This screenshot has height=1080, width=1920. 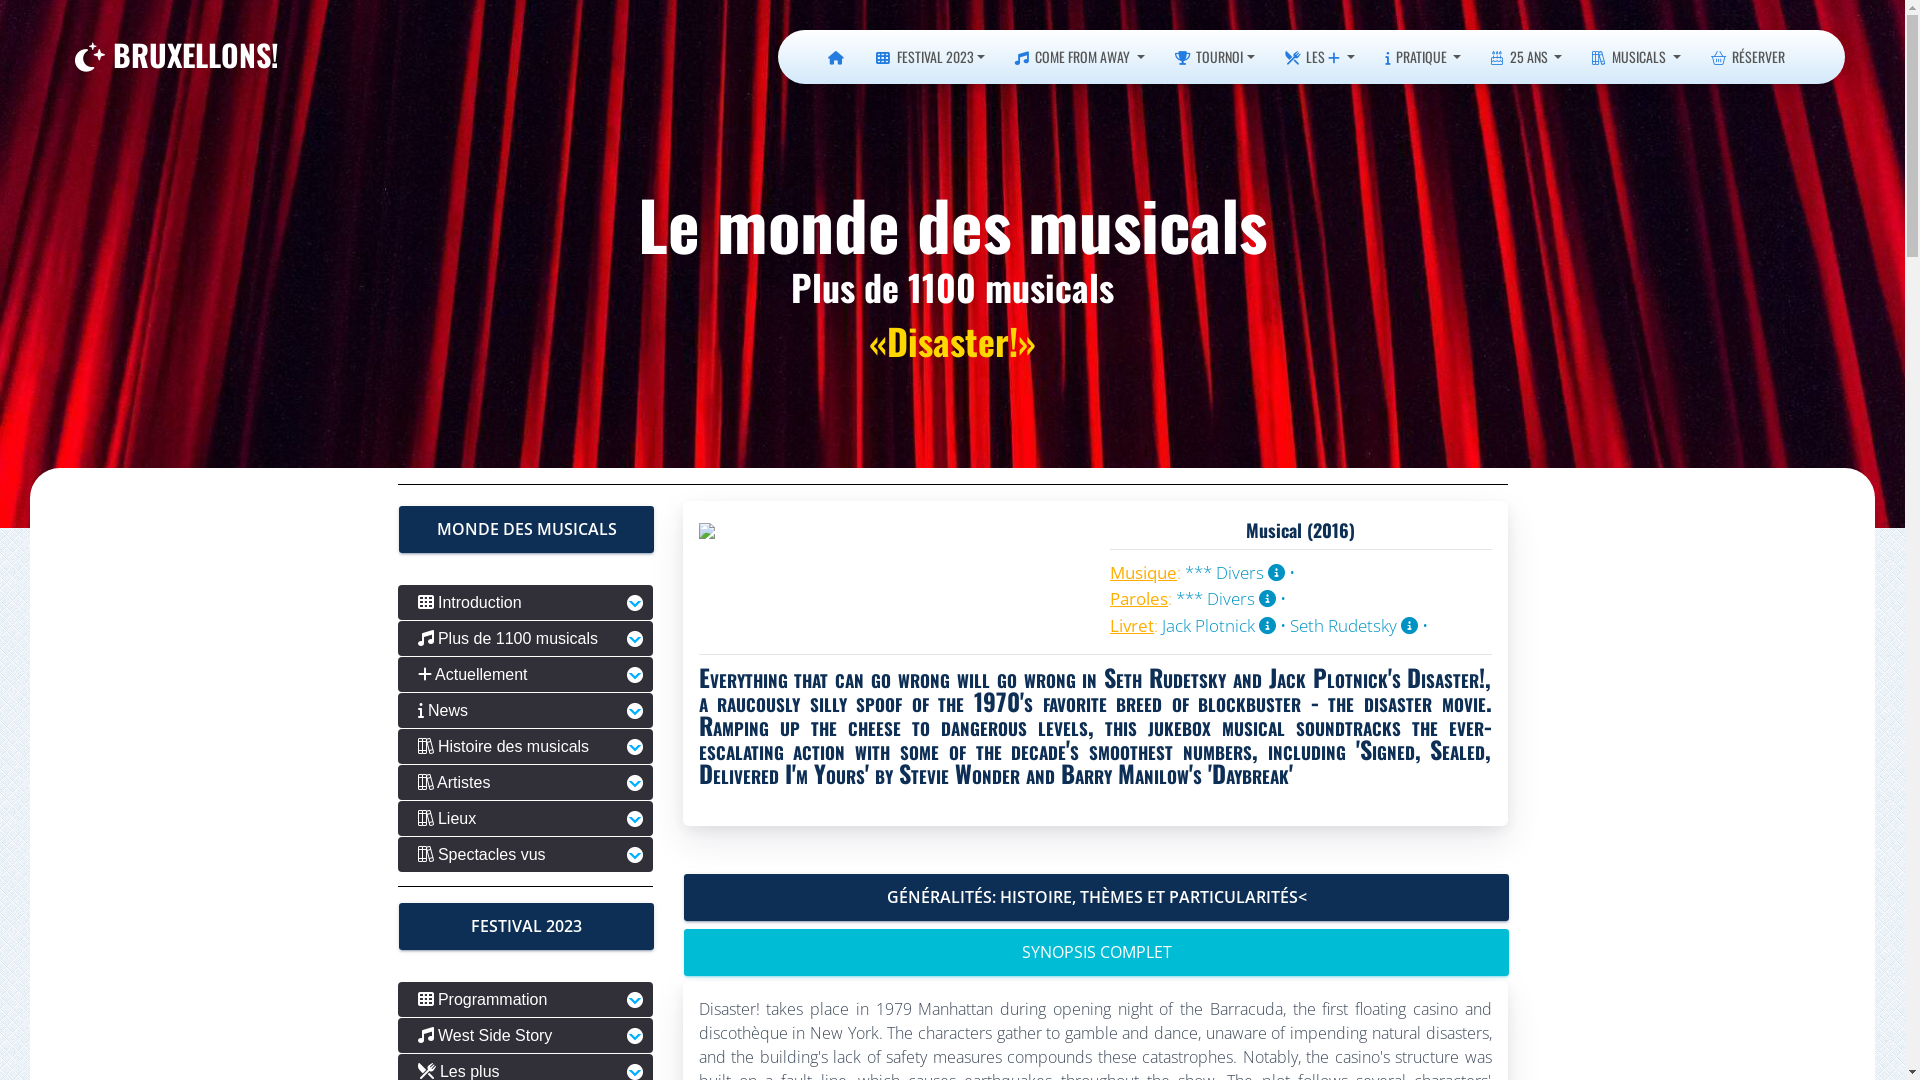 I want to click on COME FROM AWAY, so click(x=1080, y=57).